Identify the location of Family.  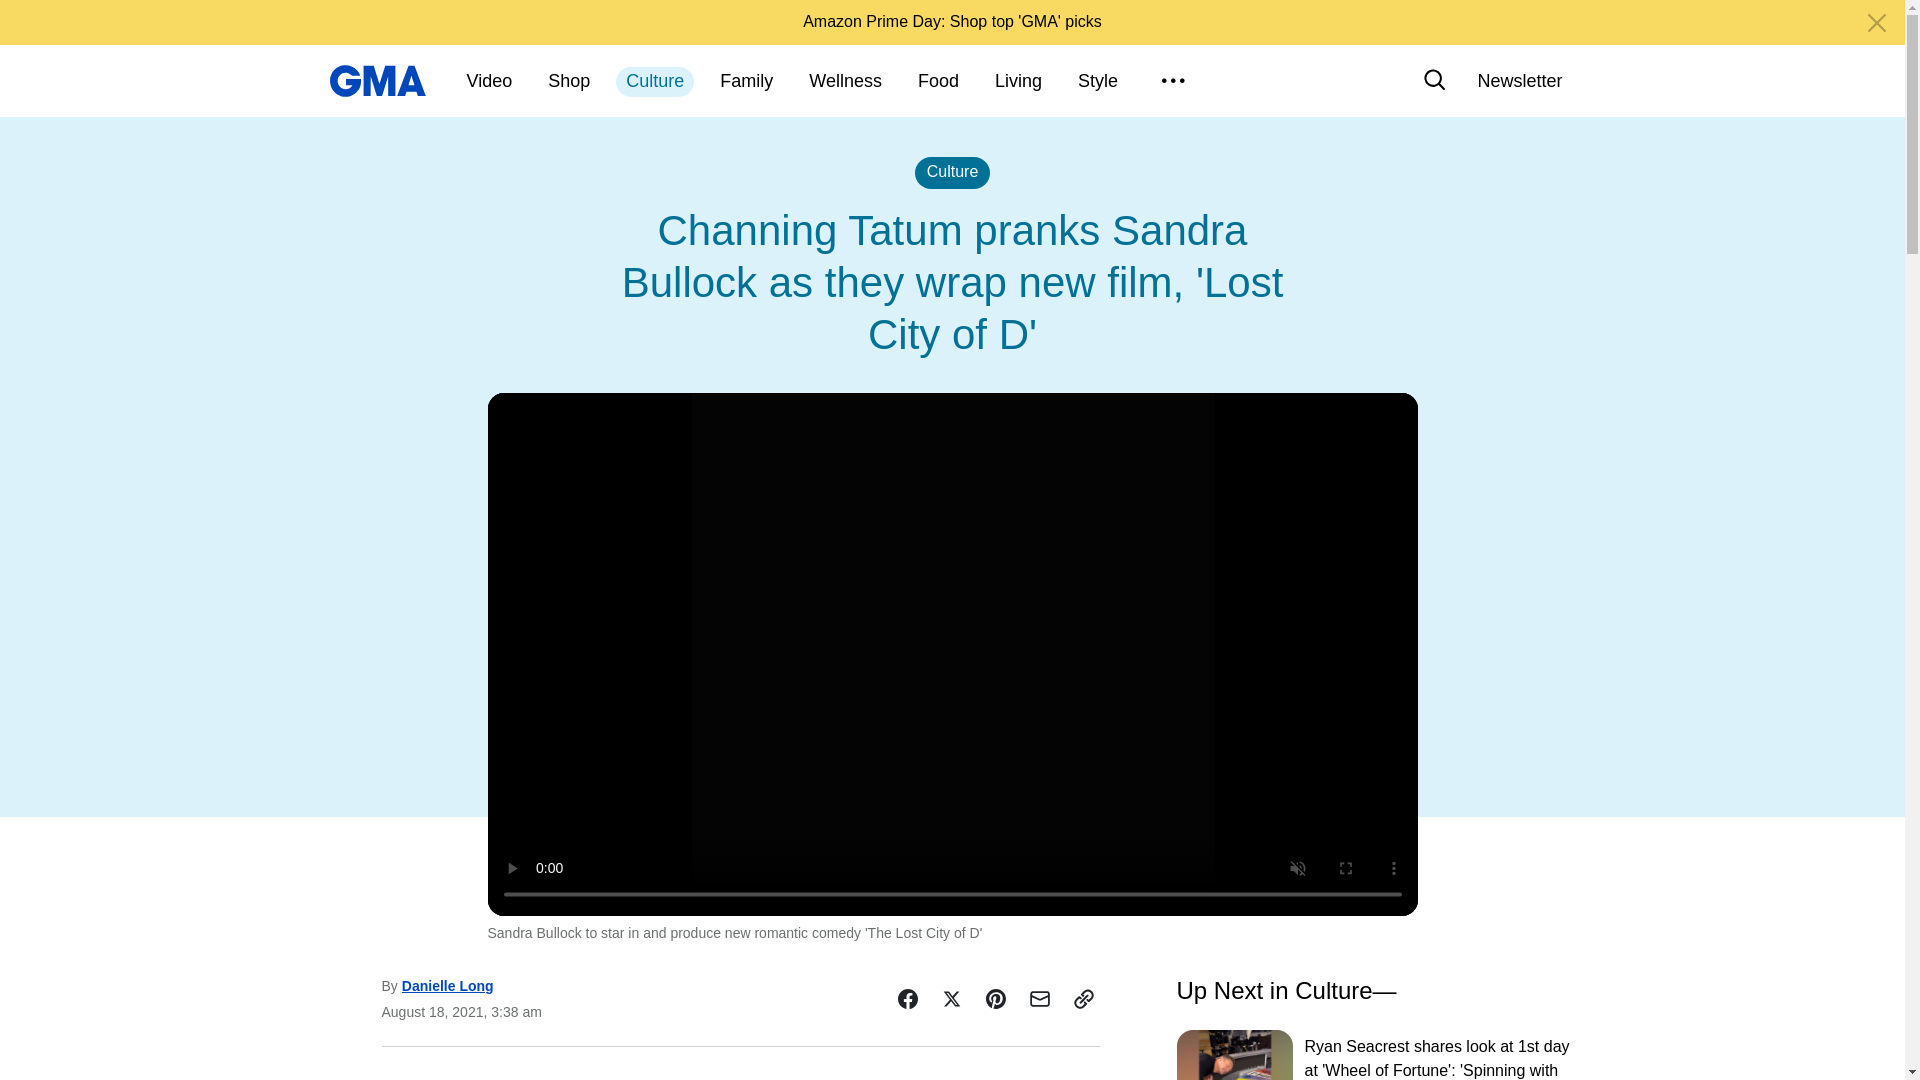
(746, 82).